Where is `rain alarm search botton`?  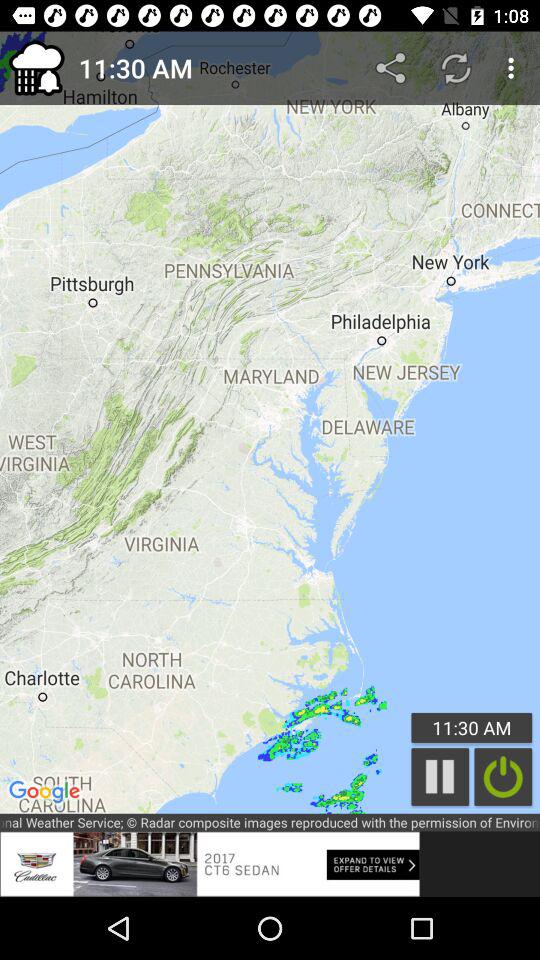
rain alarm search botton is located at coordinates (503, 776).